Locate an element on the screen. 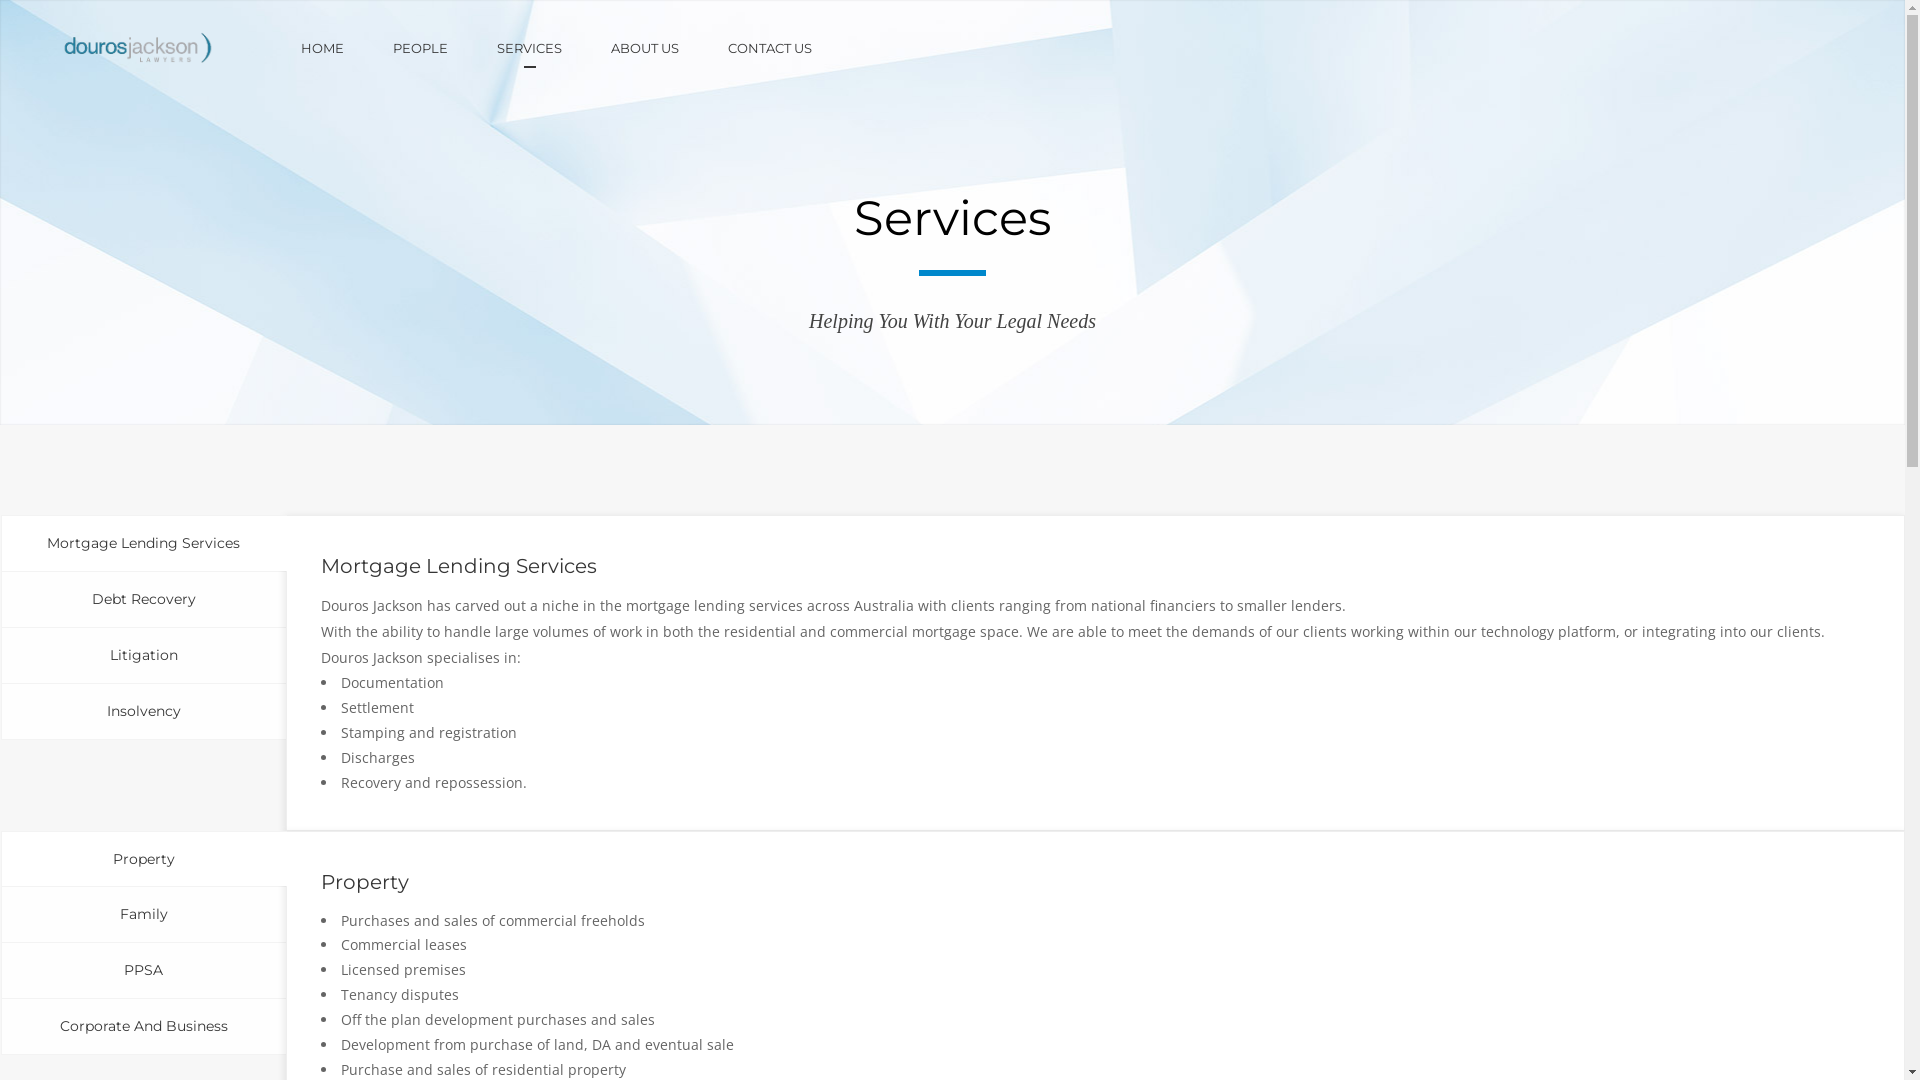  PEOPLE is located at coordinates (445, 48).